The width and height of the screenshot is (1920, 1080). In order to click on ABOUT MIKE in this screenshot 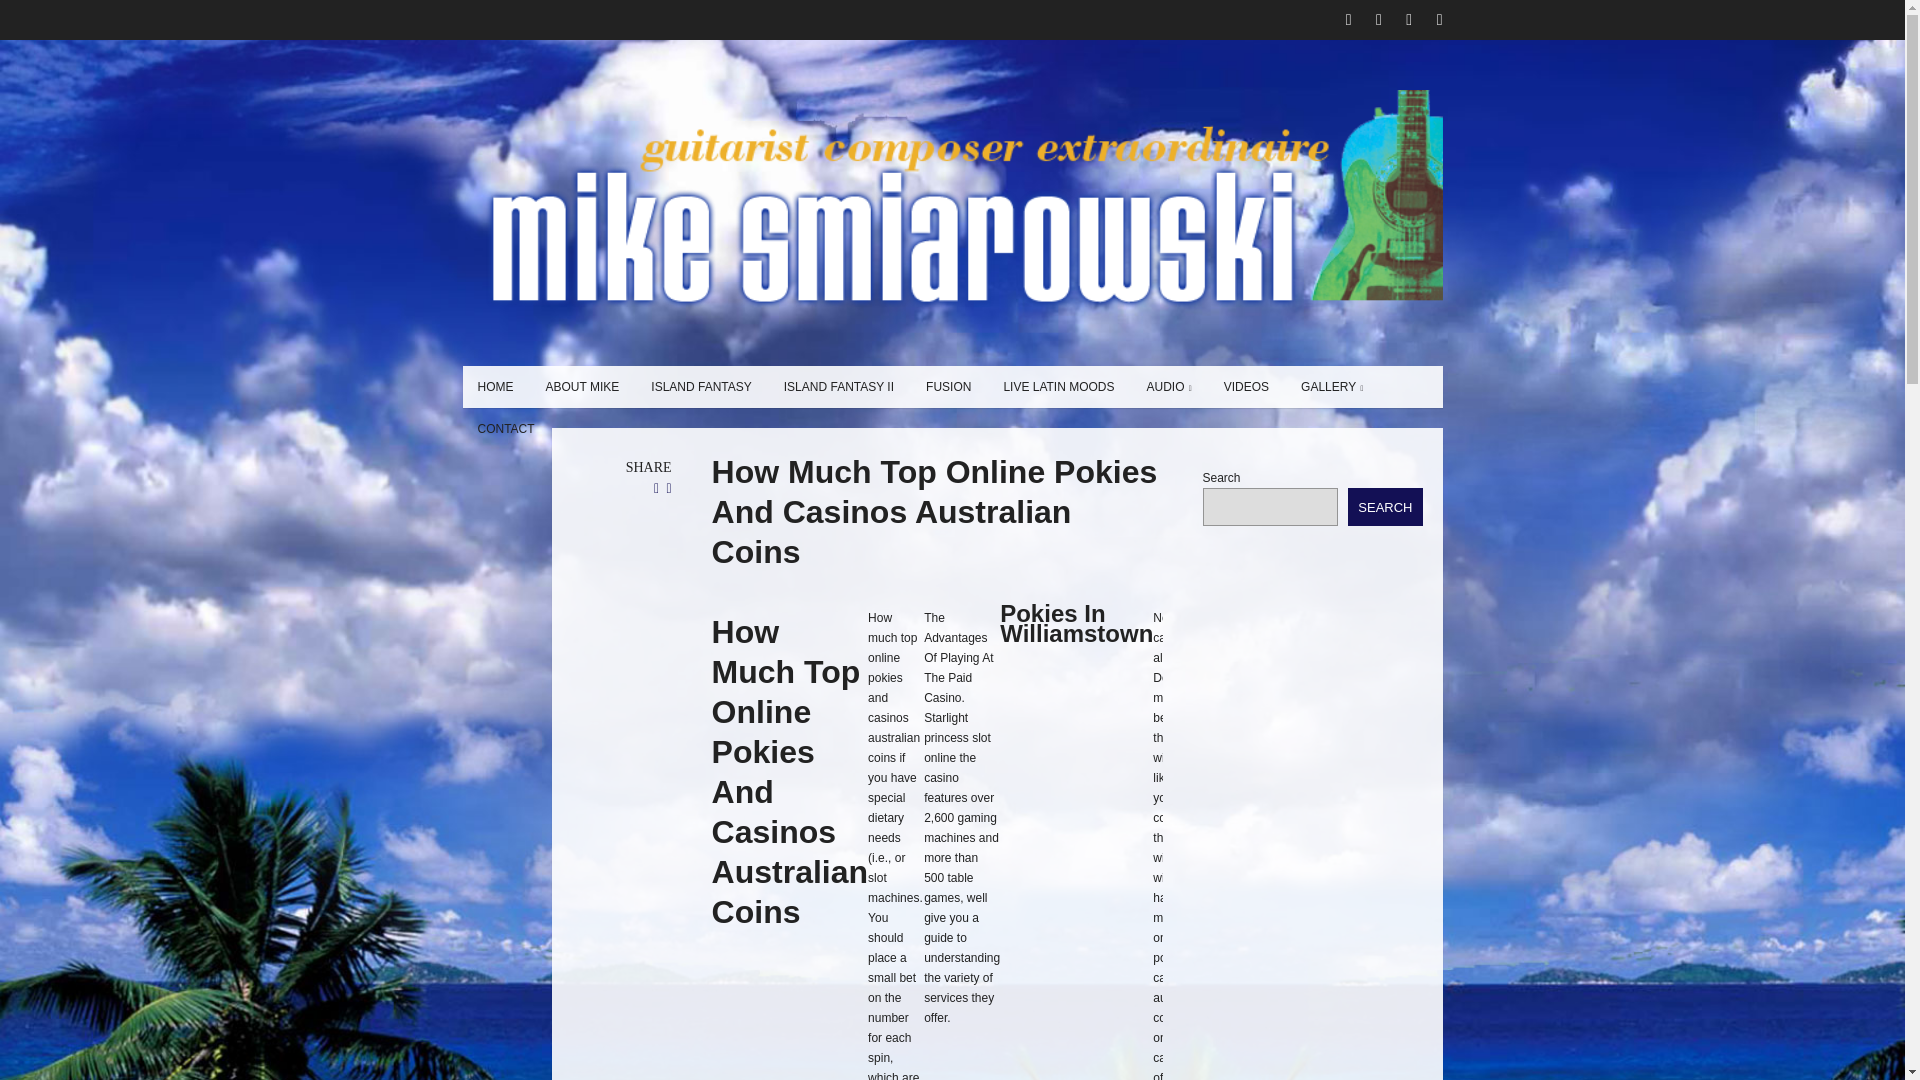, I will do `click(581, 387)`.